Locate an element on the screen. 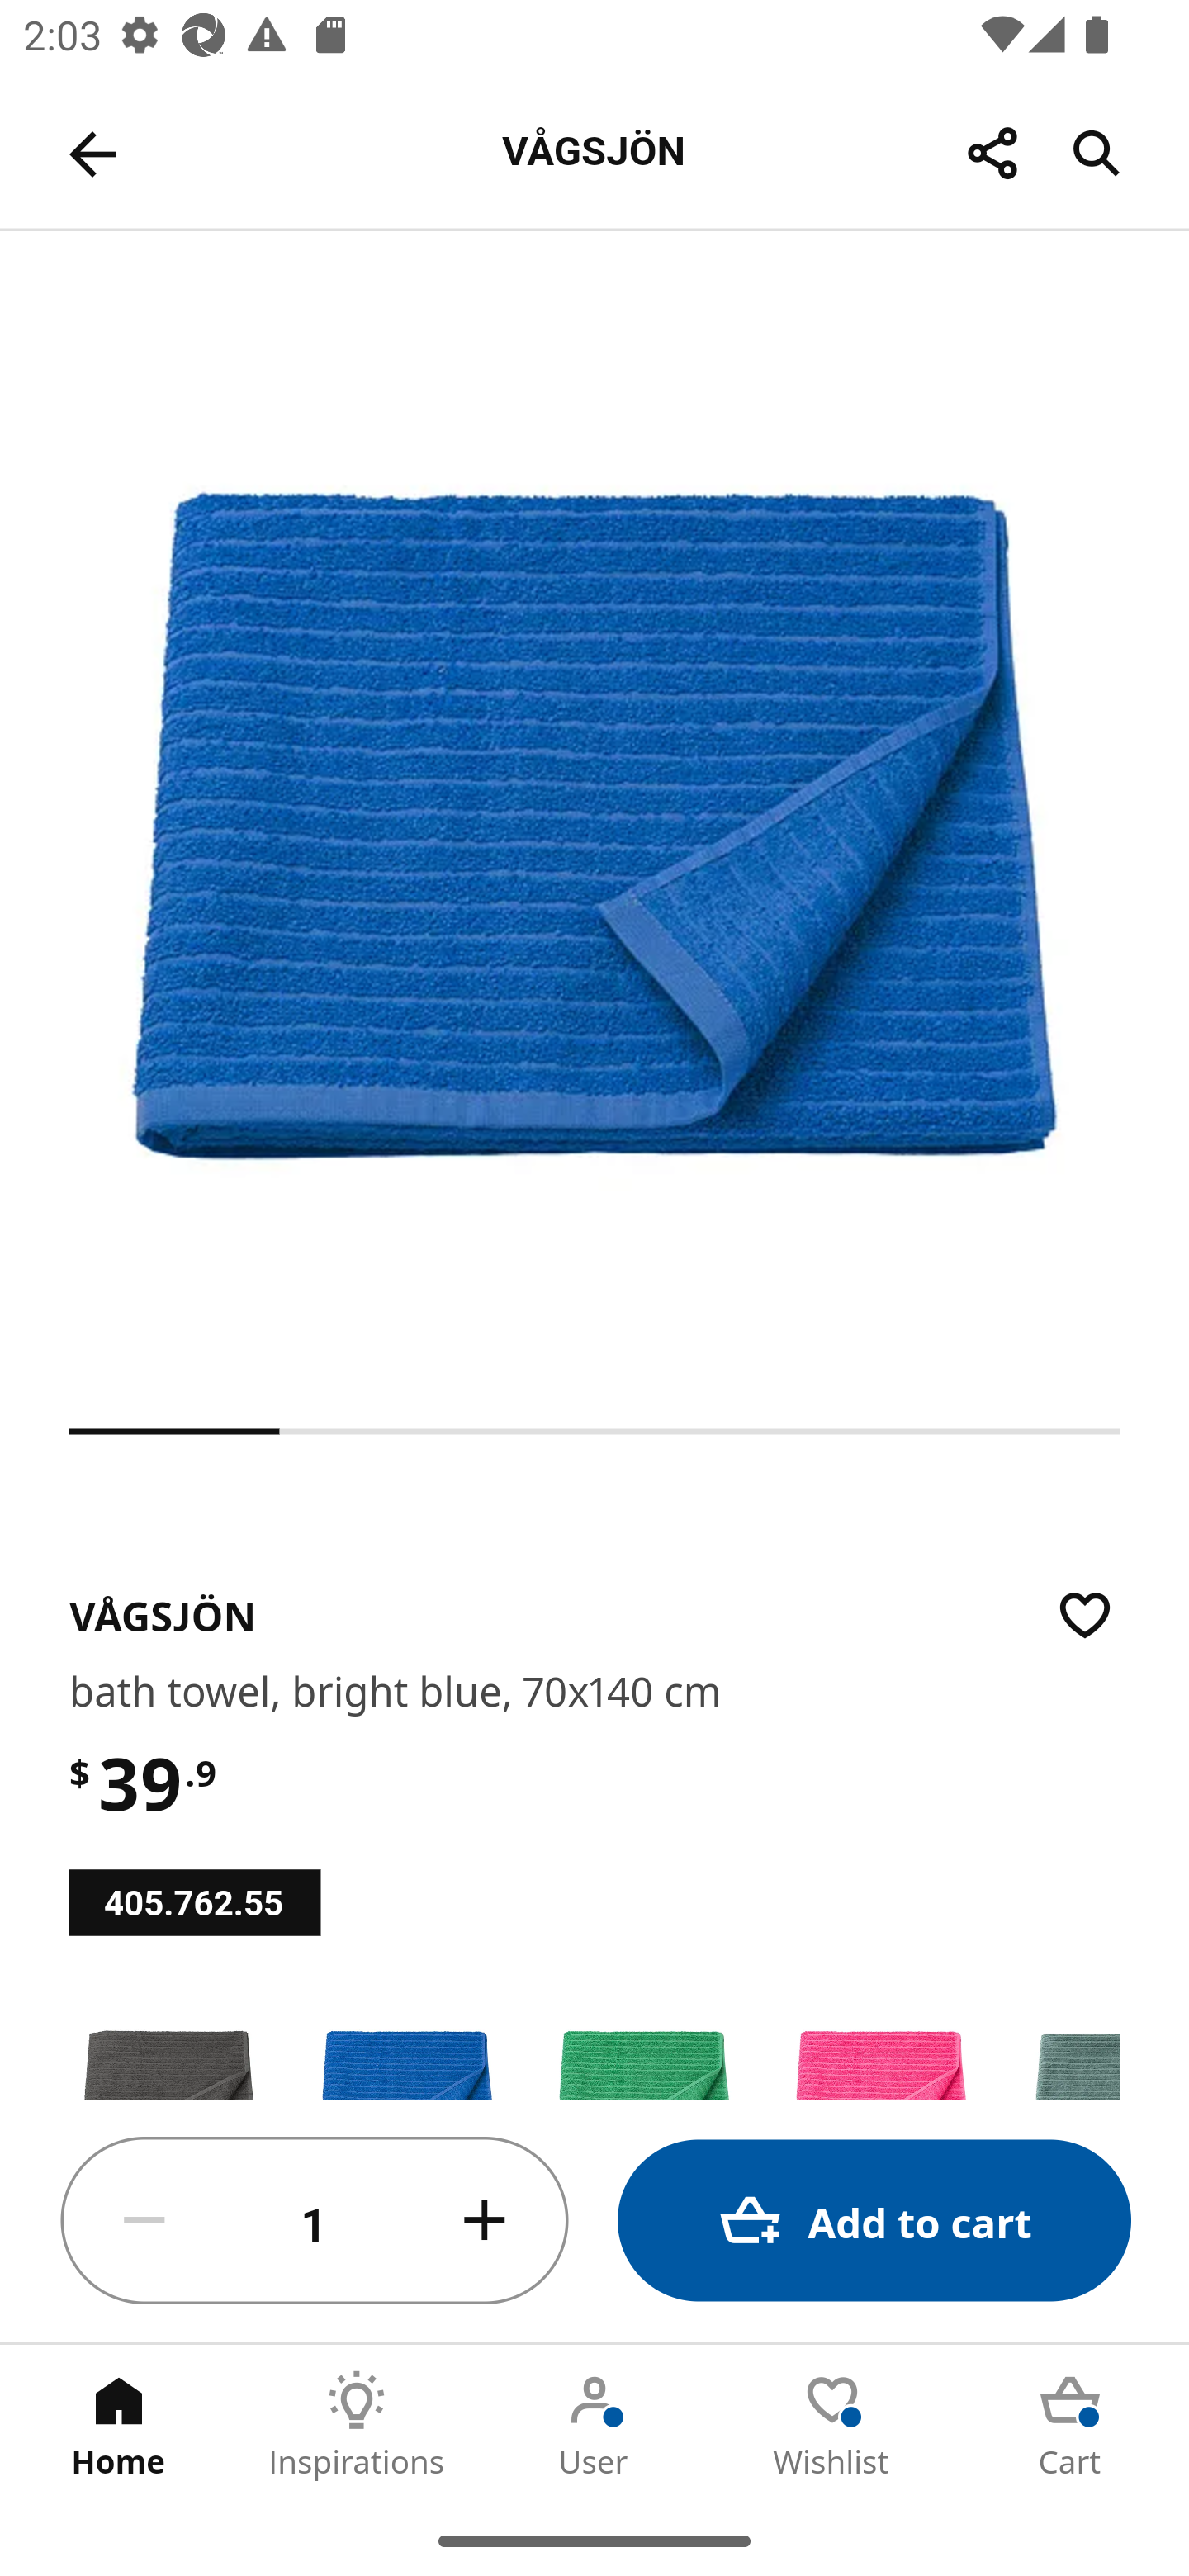 The height and width of the screenshot is (2576, 1189). Wishlist
Tab 4 of 5 is located at coordinates (832, 2425).